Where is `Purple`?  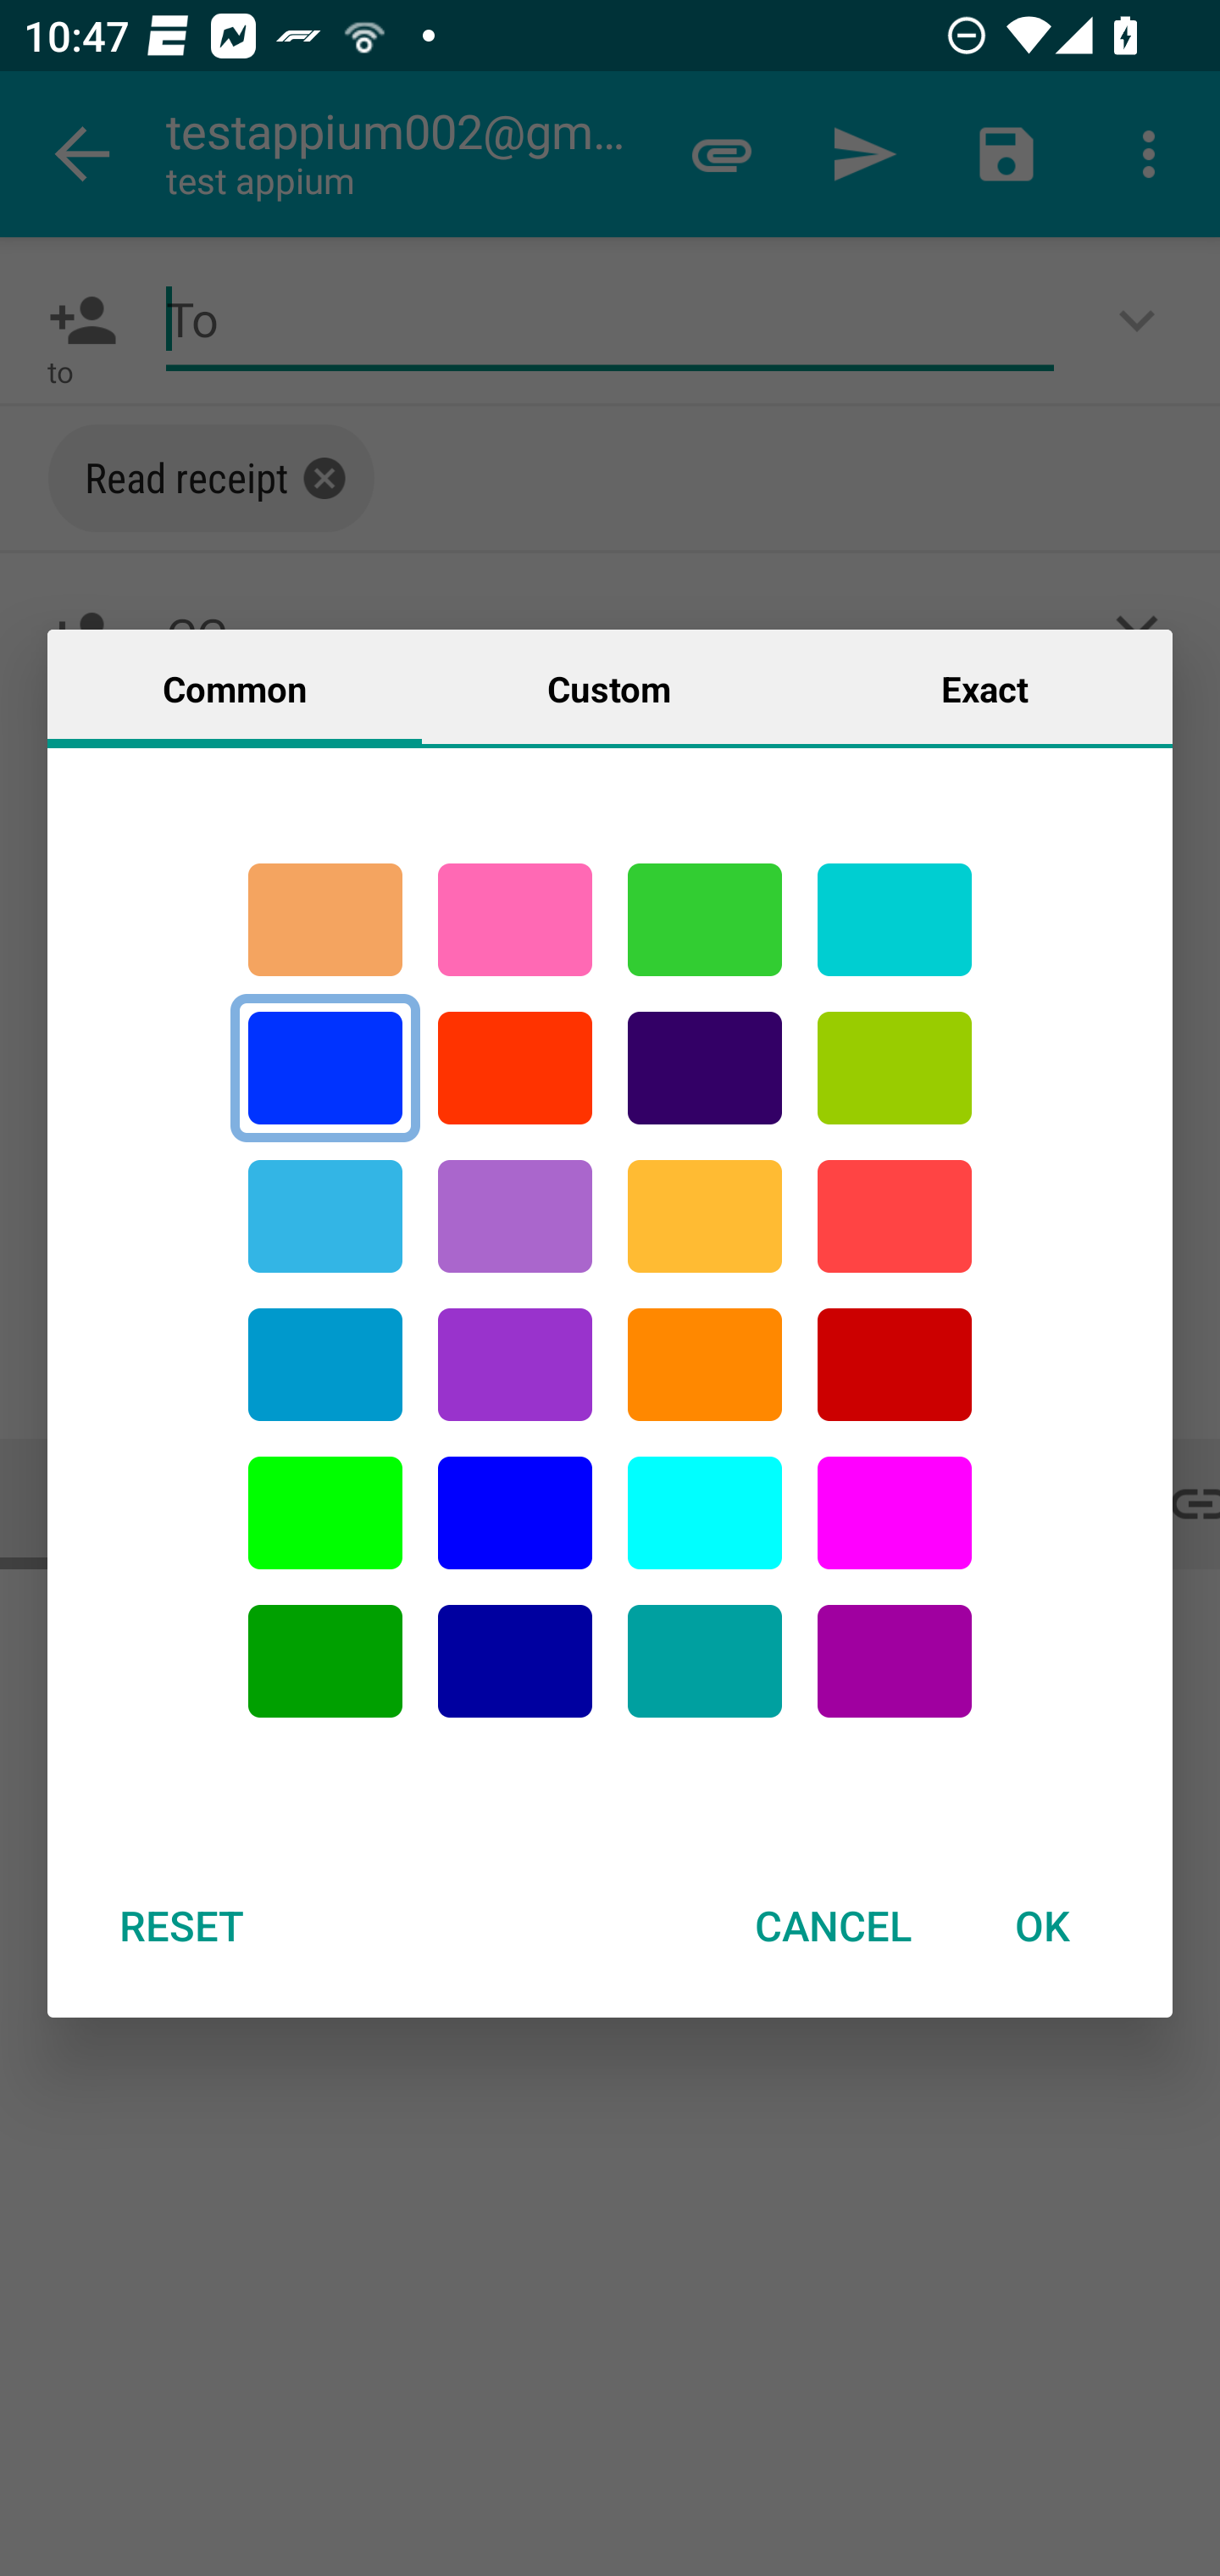
Purple is located at coordinates (895, 1661).